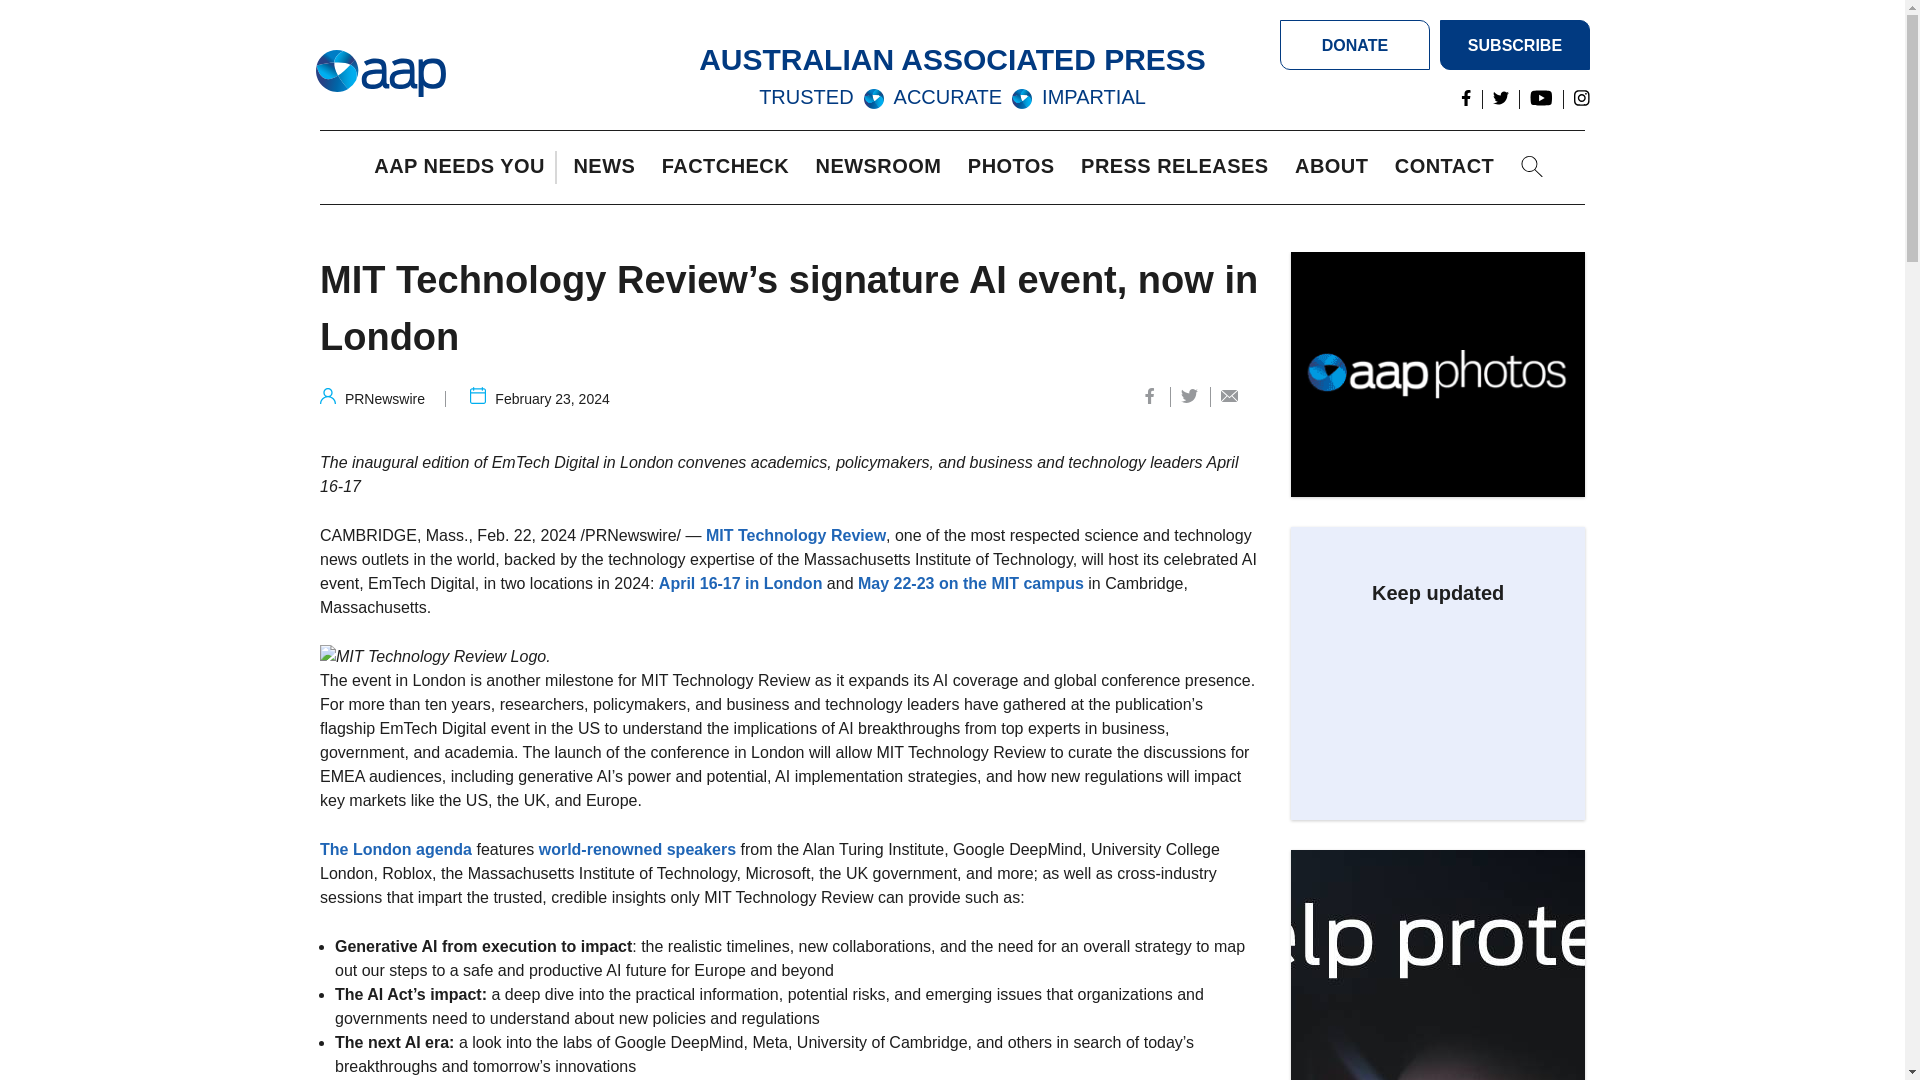 This screenshot has height=1080, width=1920. I want to click on SUBSCRIBE, so click(1514, 45).